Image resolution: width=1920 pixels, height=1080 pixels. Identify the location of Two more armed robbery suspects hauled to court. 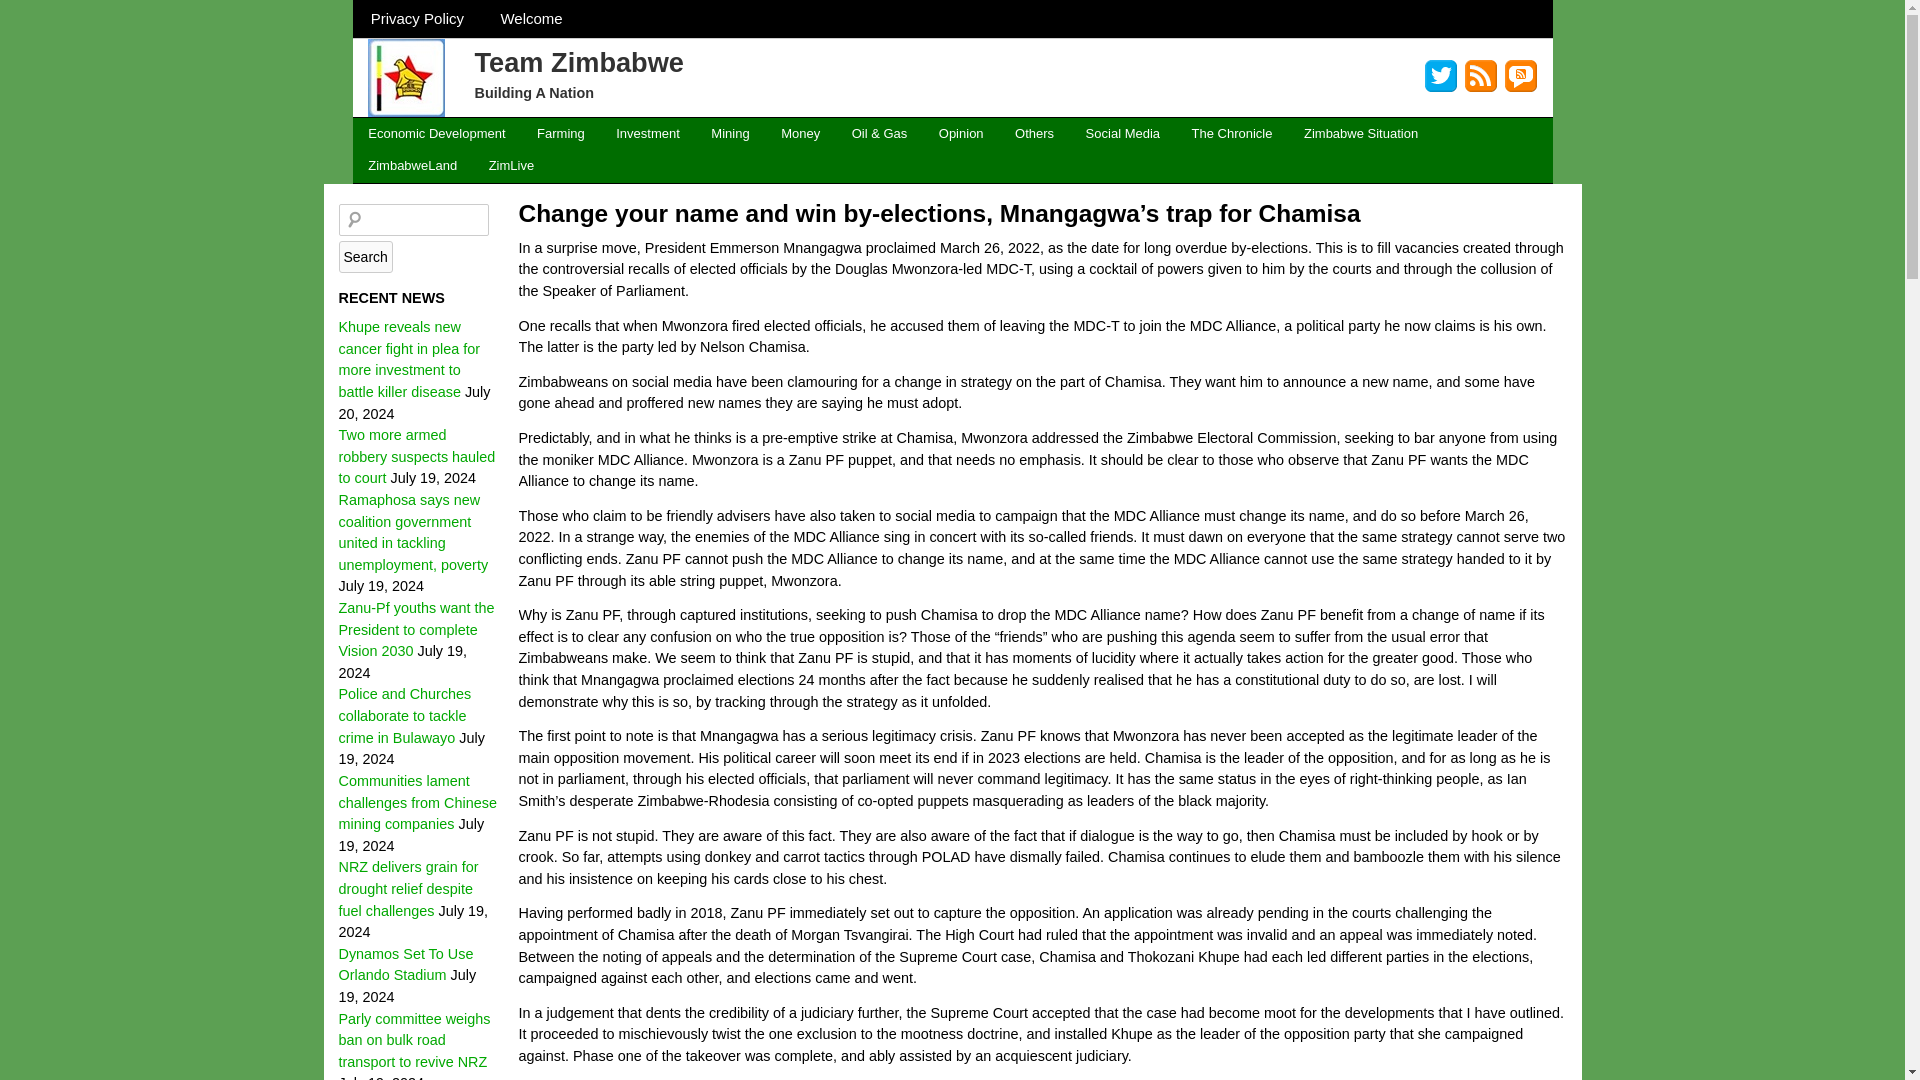
(416, 456).